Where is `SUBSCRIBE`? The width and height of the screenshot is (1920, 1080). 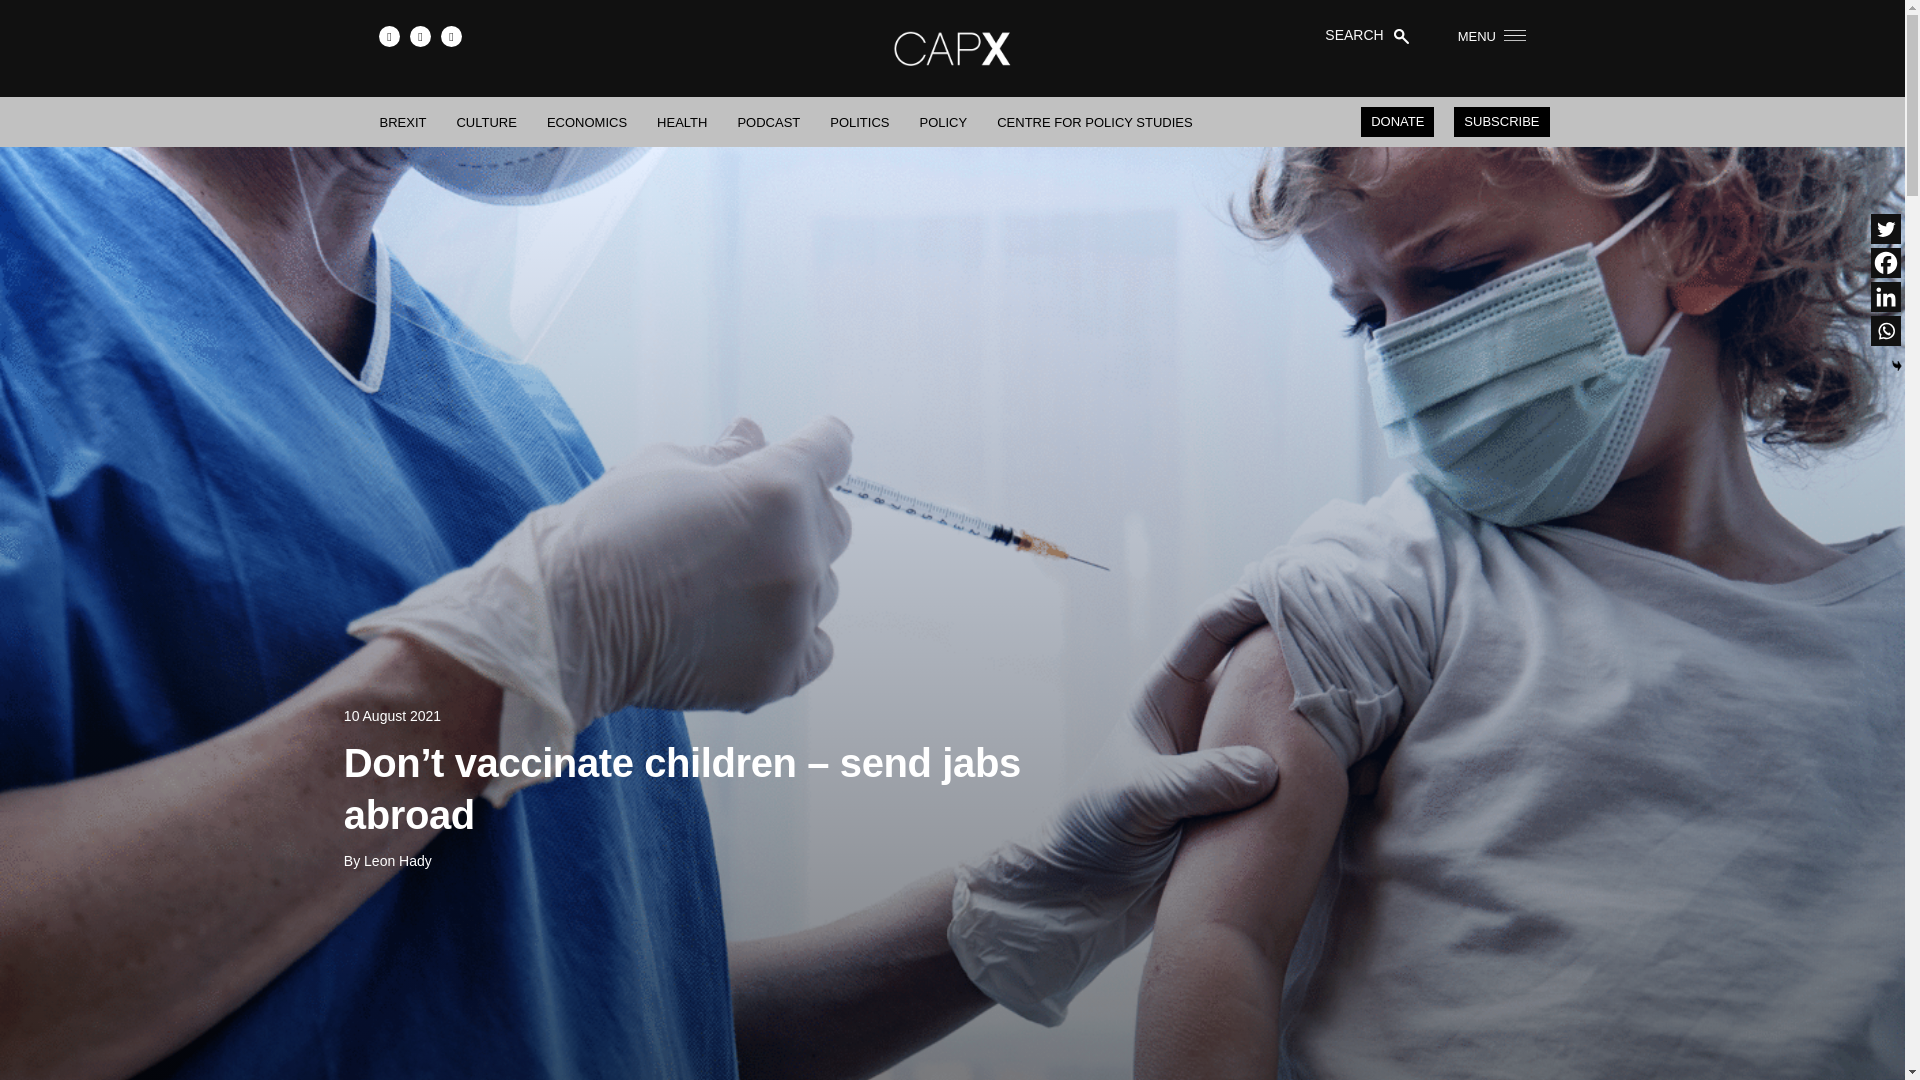 SUBSCRIBE is located at coordinates (1501, 122).